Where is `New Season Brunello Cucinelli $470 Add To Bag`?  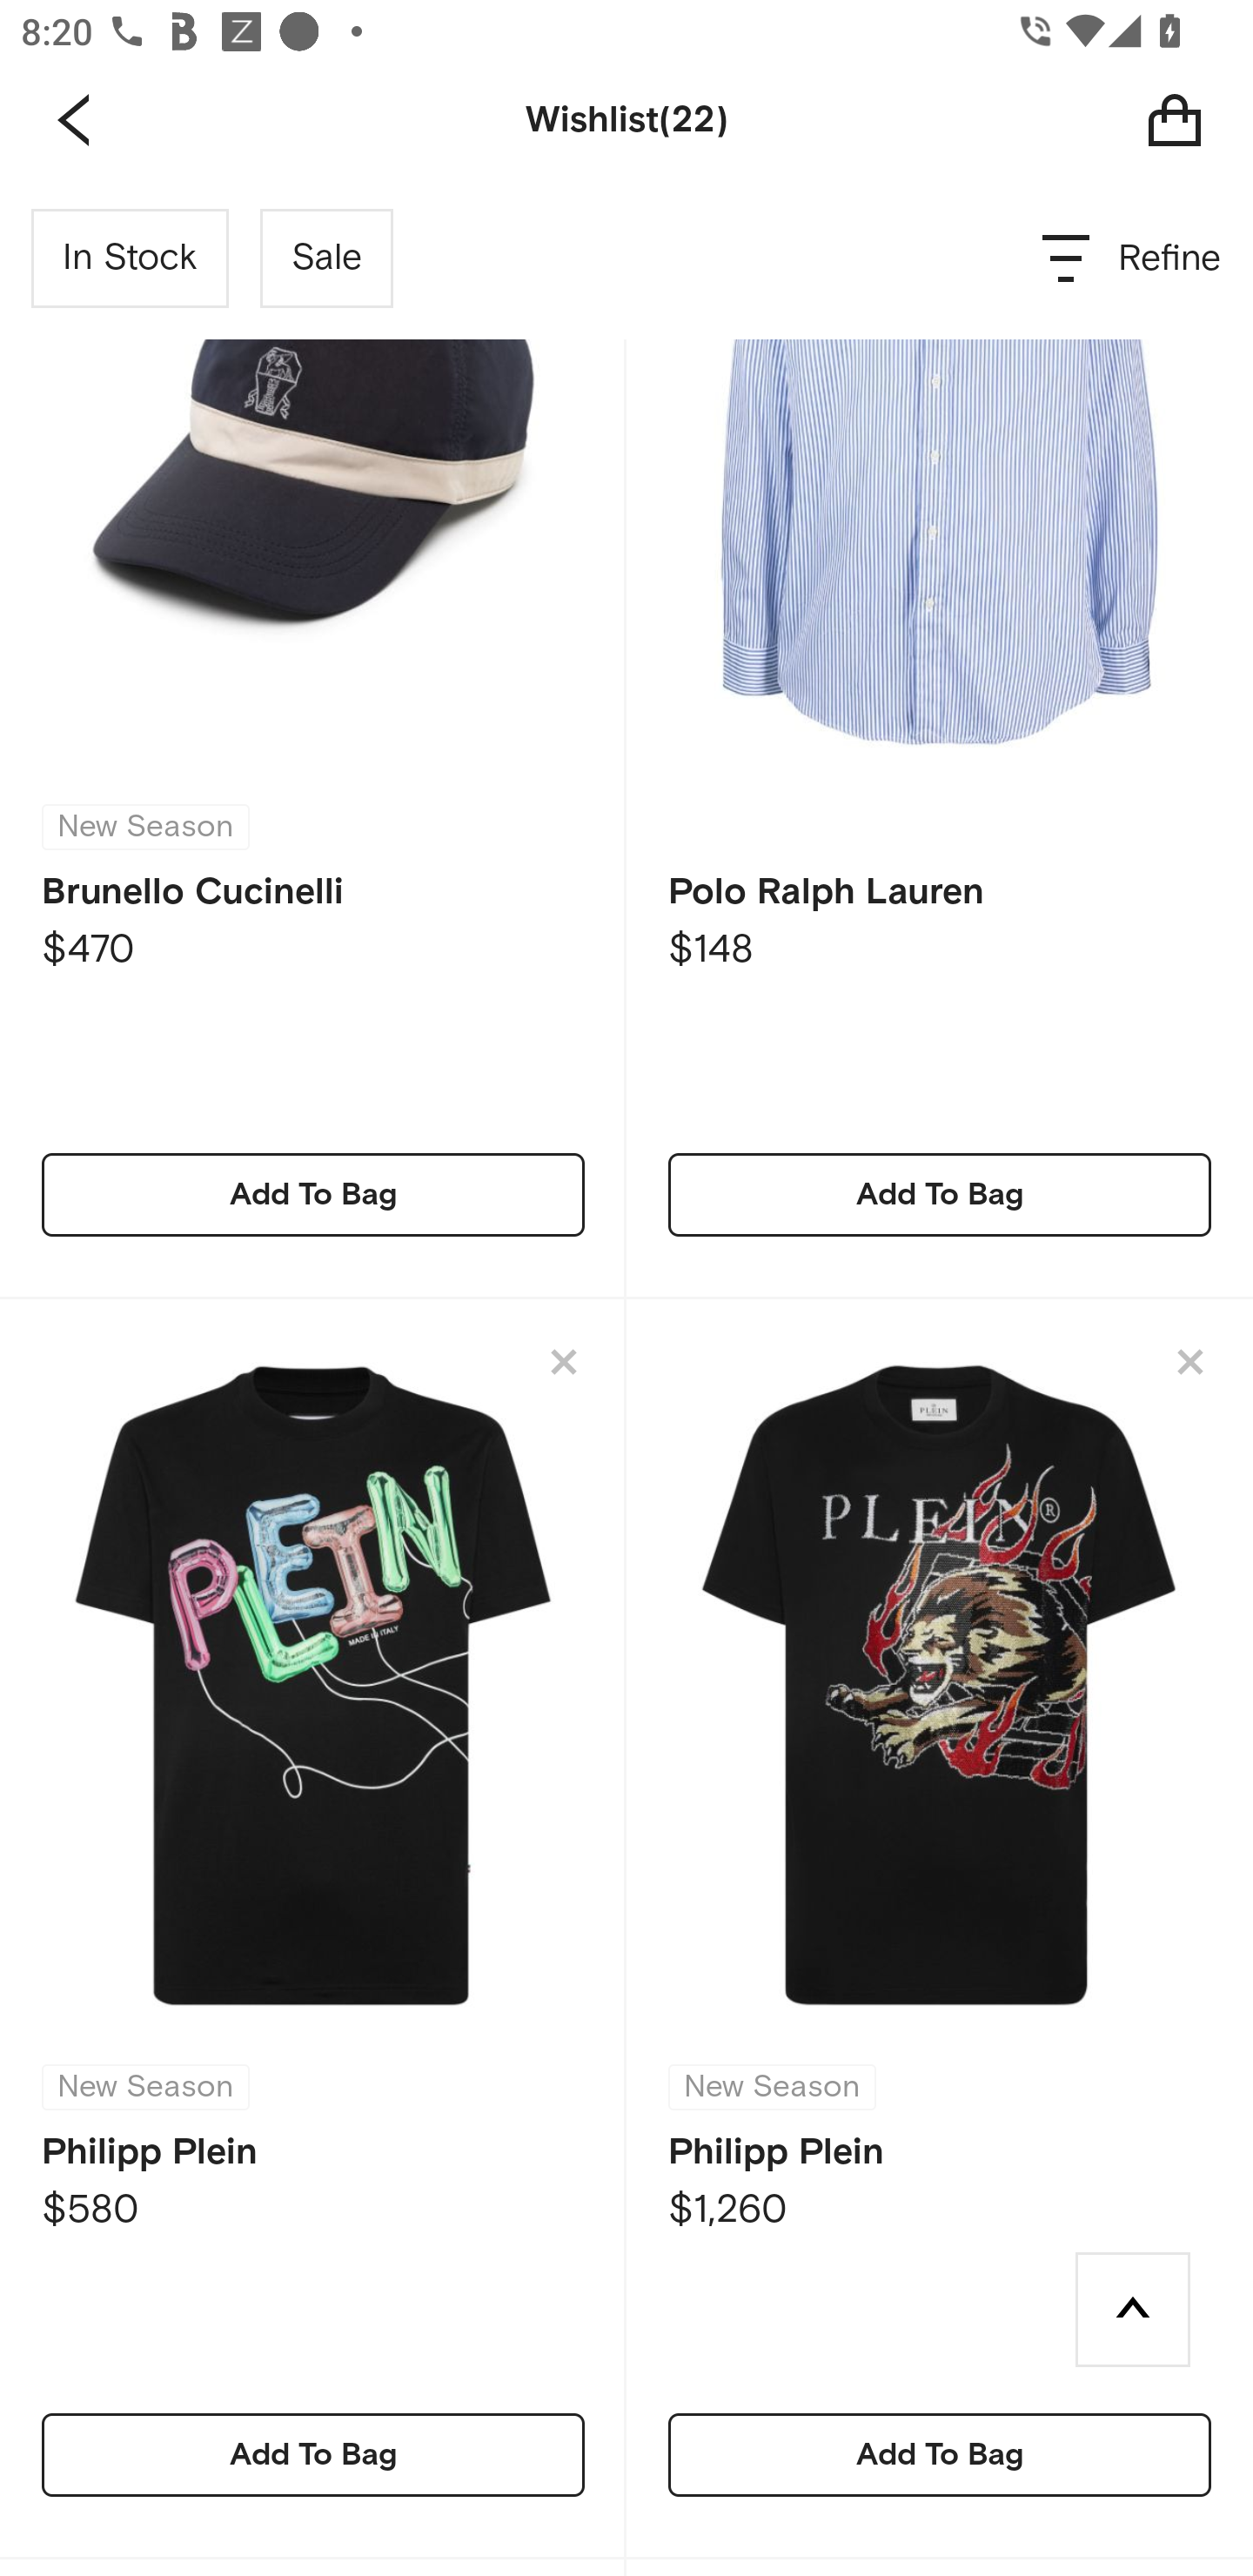
New Season Brunello Cucinelli $470 Add To Bag is located at coordinates (313, 738).